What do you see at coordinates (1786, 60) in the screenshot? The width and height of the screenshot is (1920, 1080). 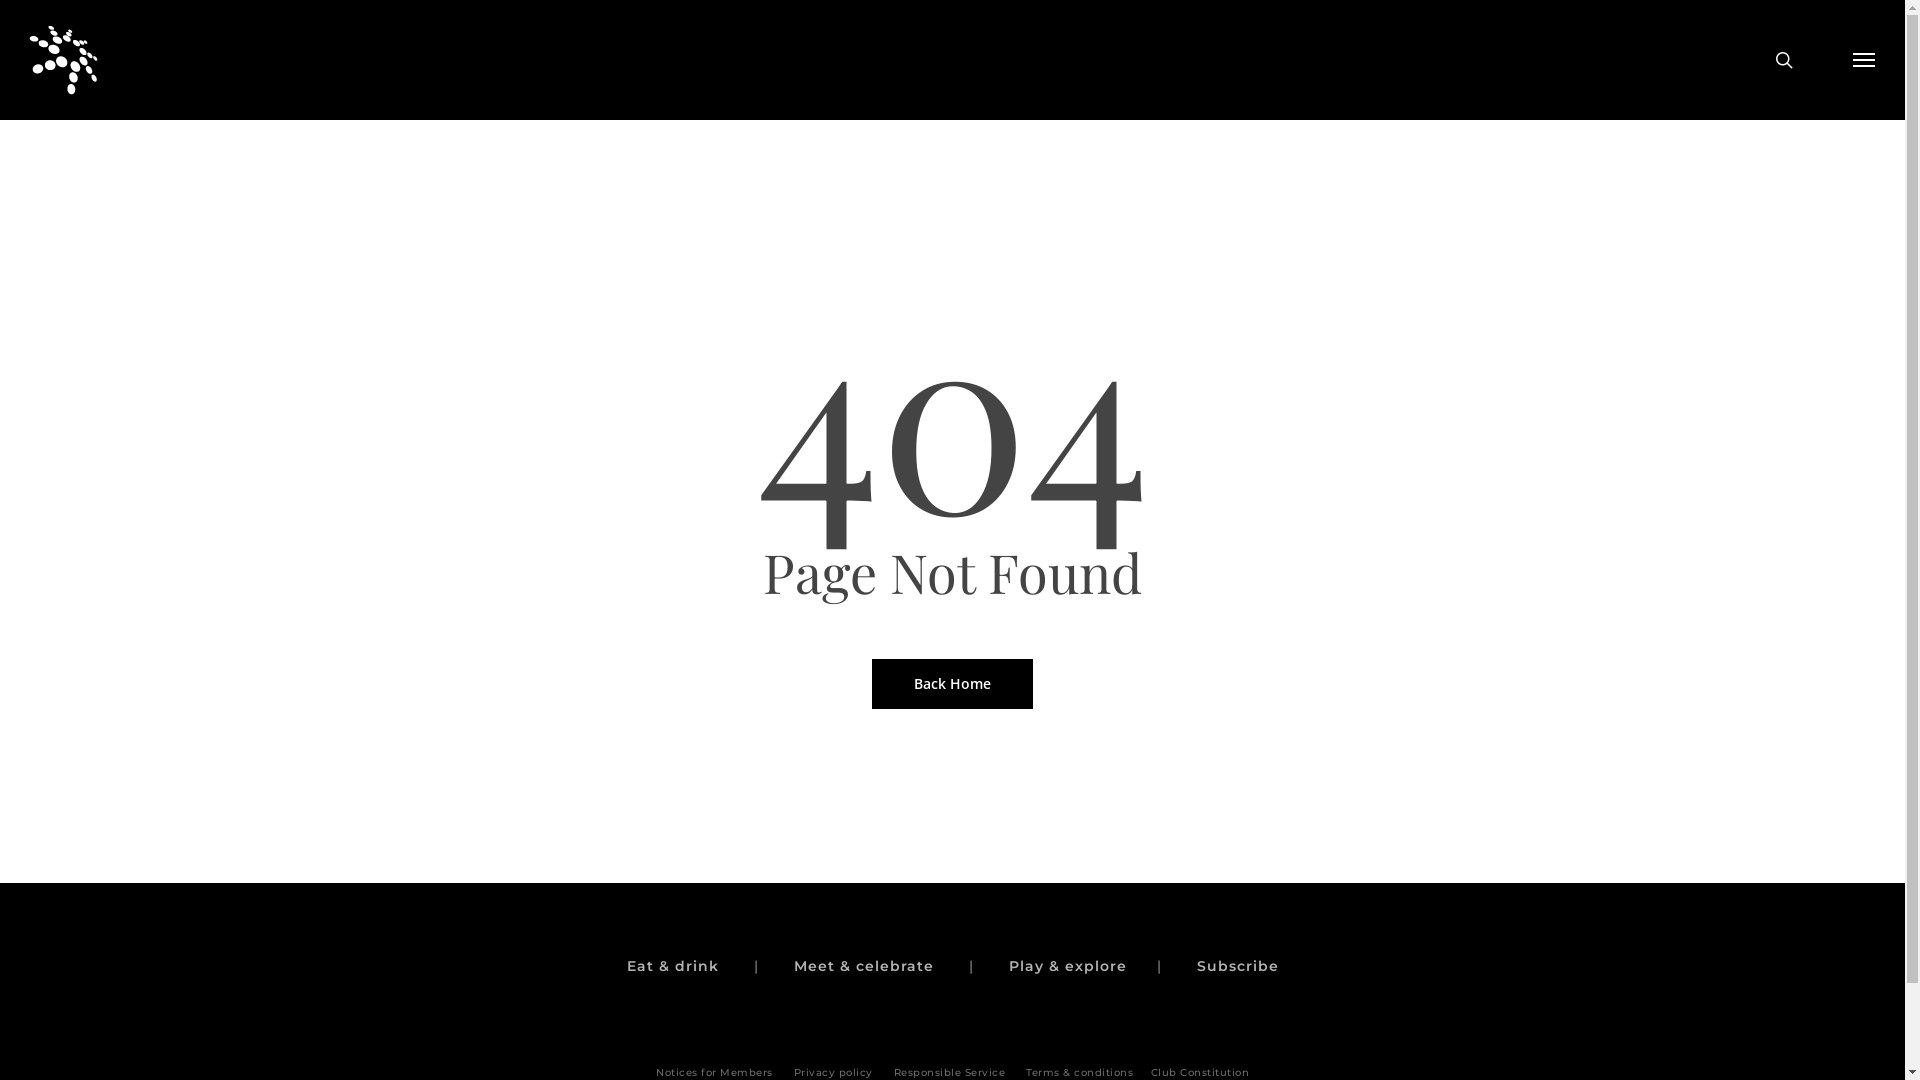 I see `search` at bounding box center [1786, 60].